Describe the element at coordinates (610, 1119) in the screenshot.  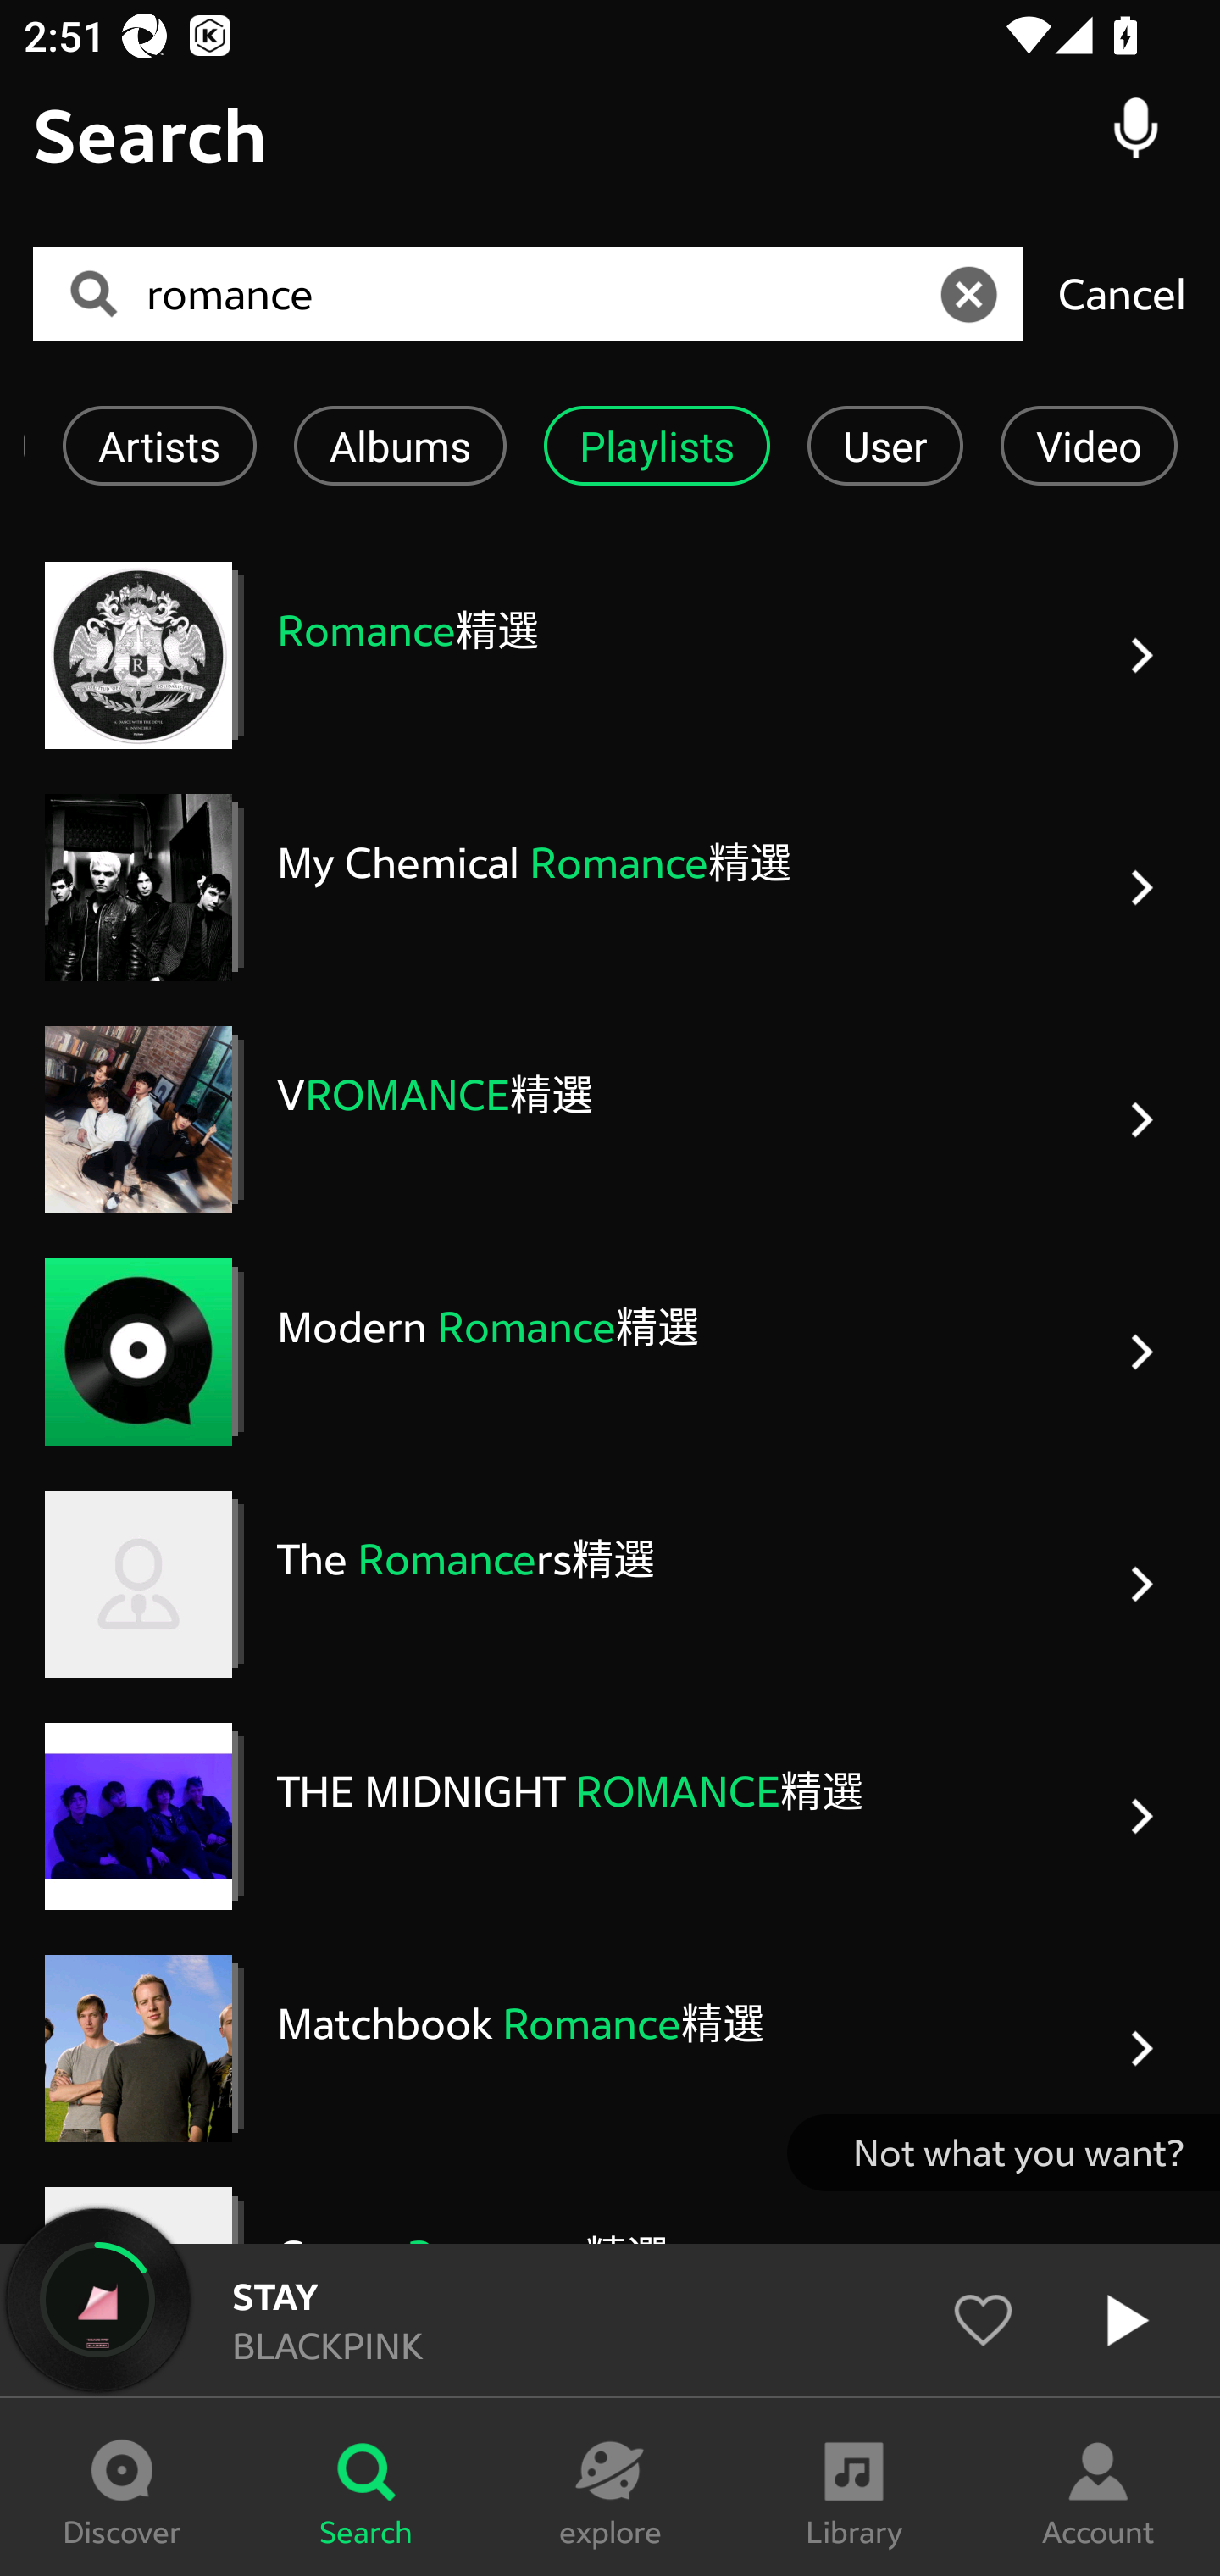
I see `VROMANCE精選` at that location.